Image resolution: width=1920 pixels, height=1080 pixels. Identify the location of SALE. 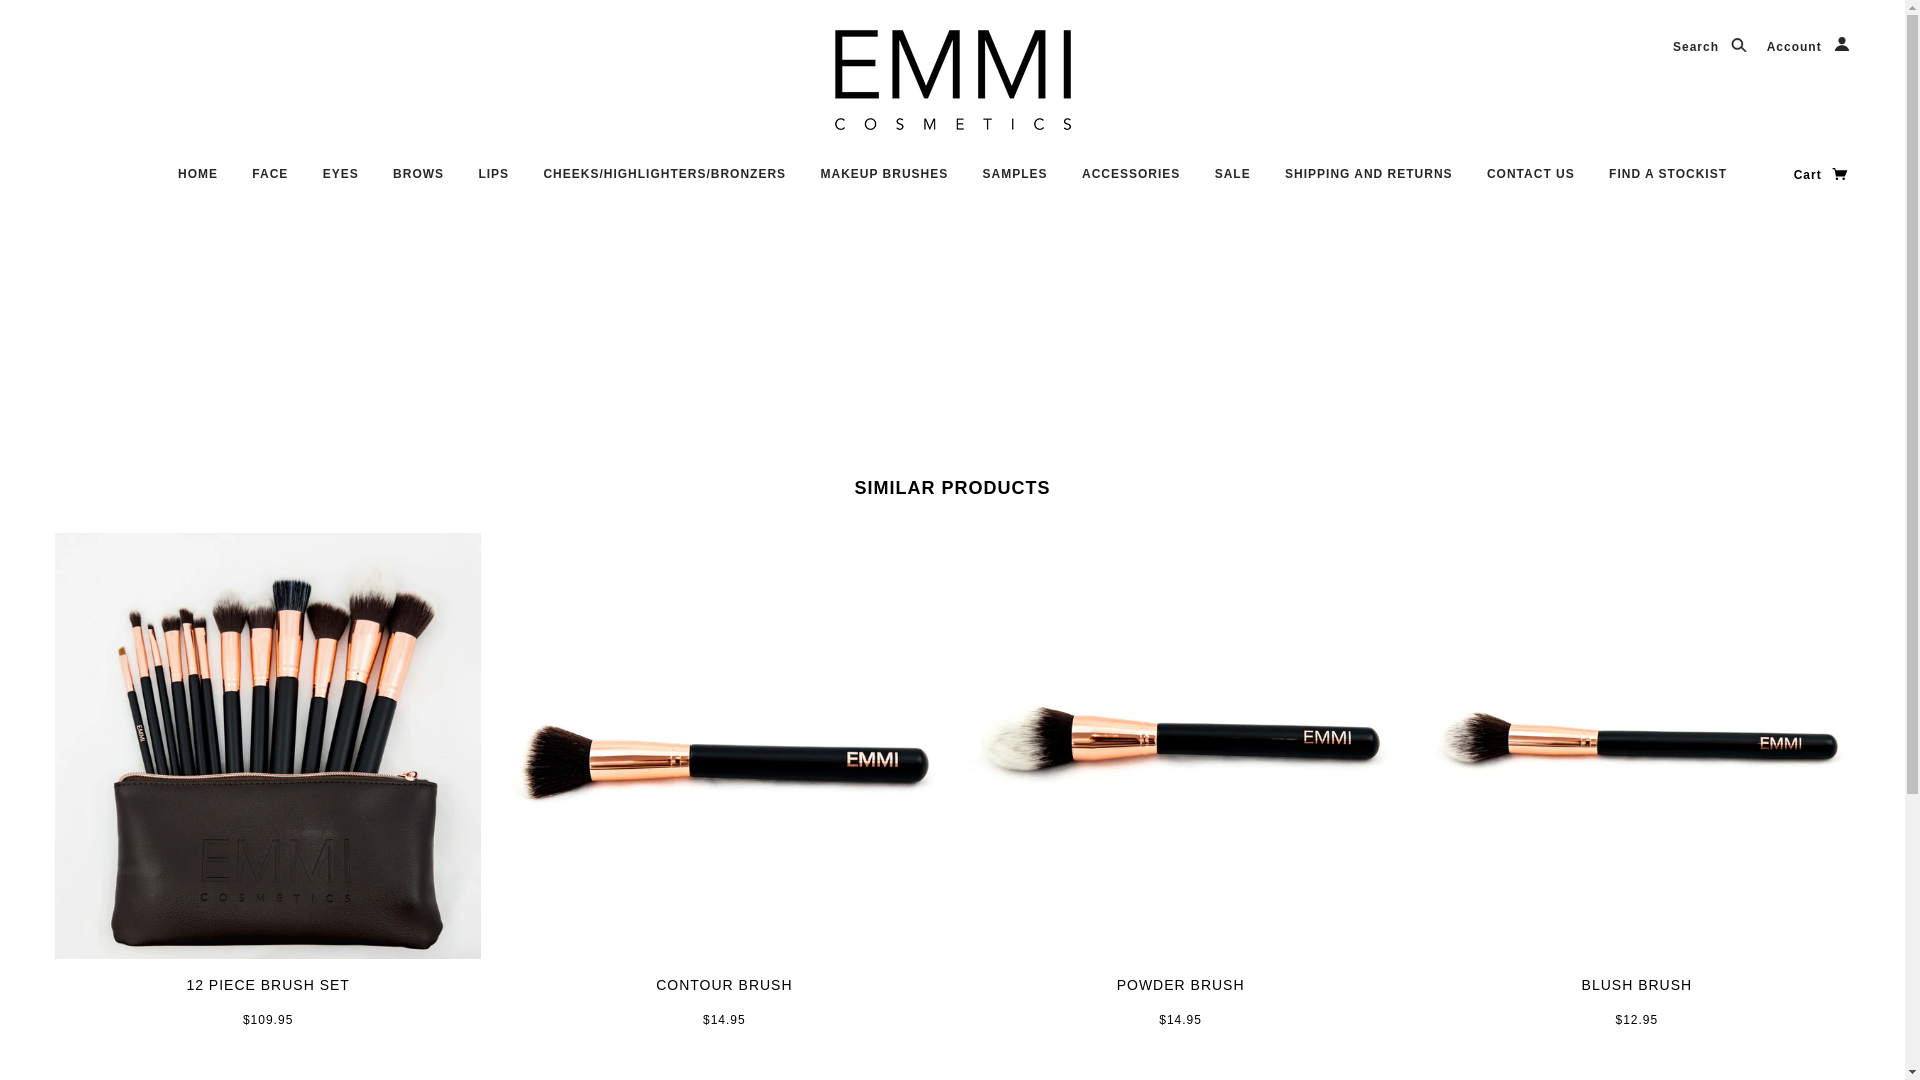
(1233, 182).